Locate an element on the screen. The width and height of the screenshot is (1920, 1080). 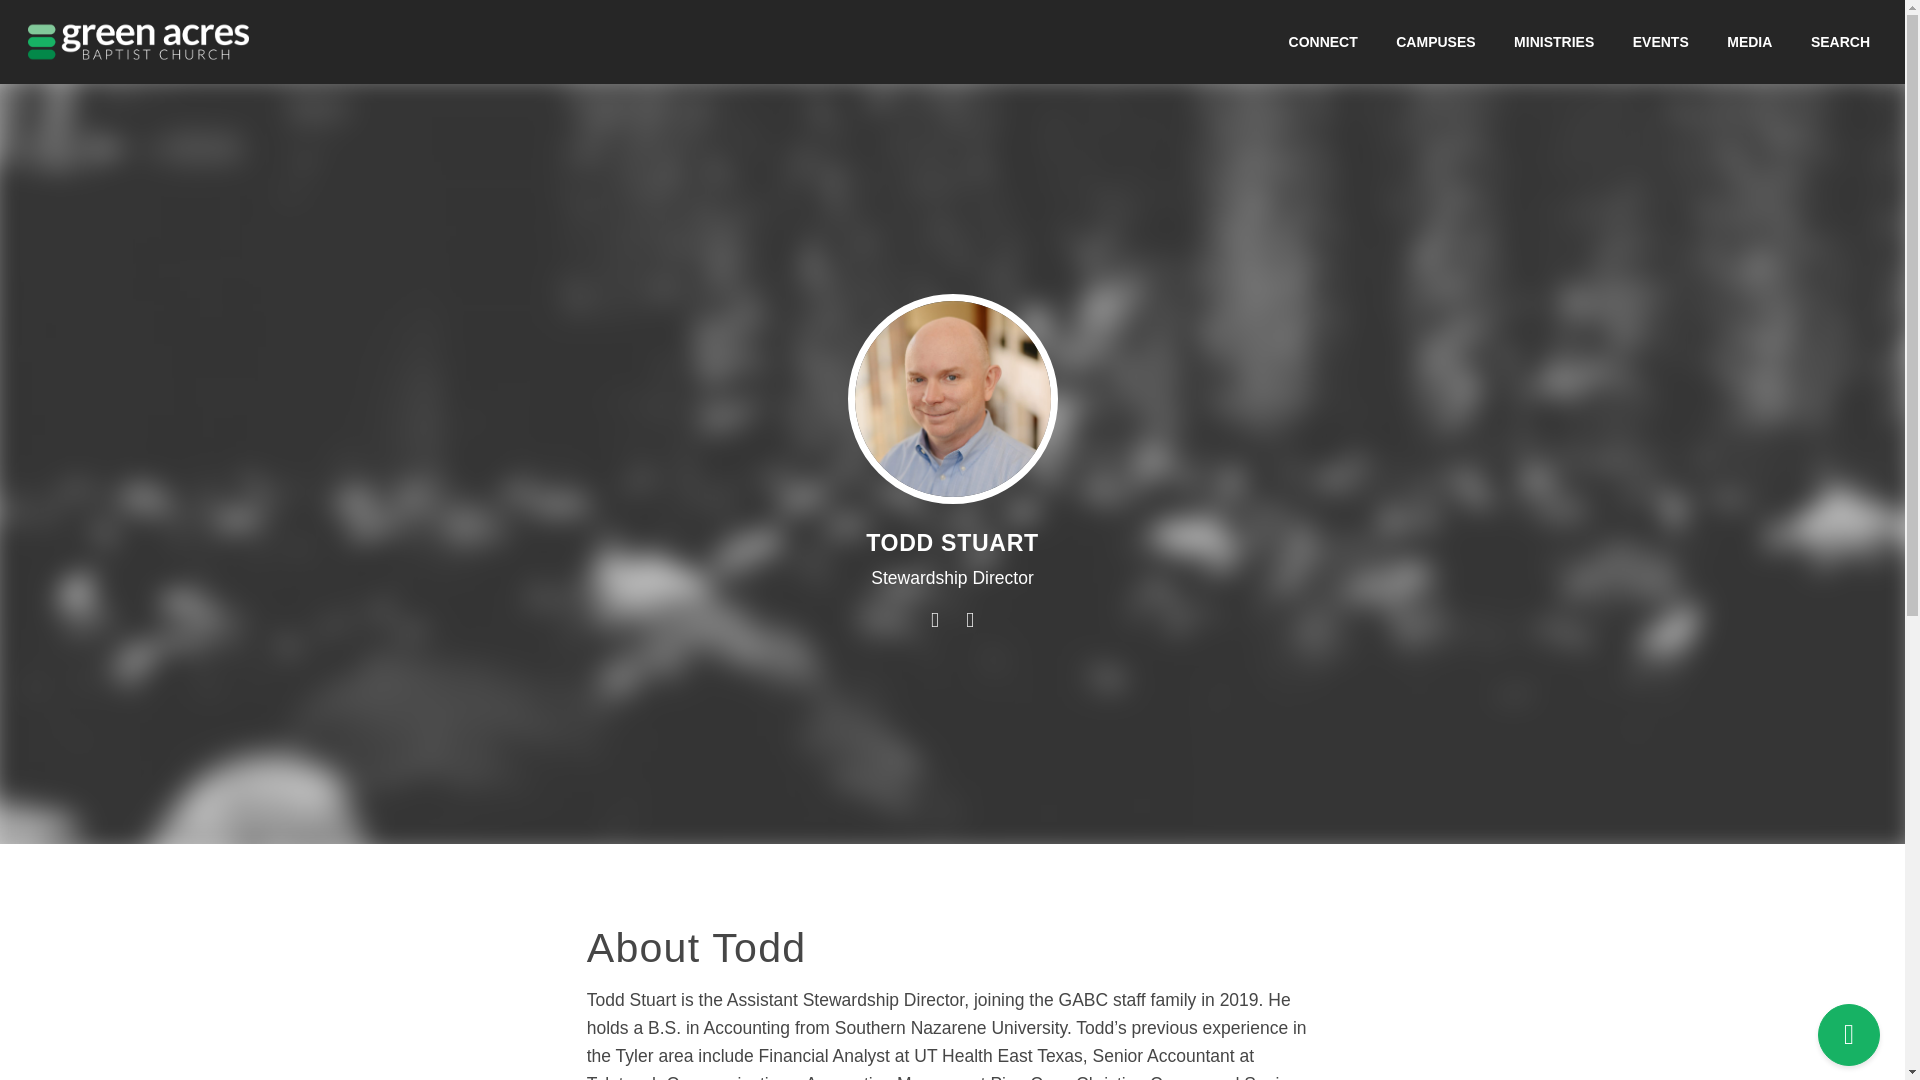
EVENTS is located at coordinates (1660, 41).